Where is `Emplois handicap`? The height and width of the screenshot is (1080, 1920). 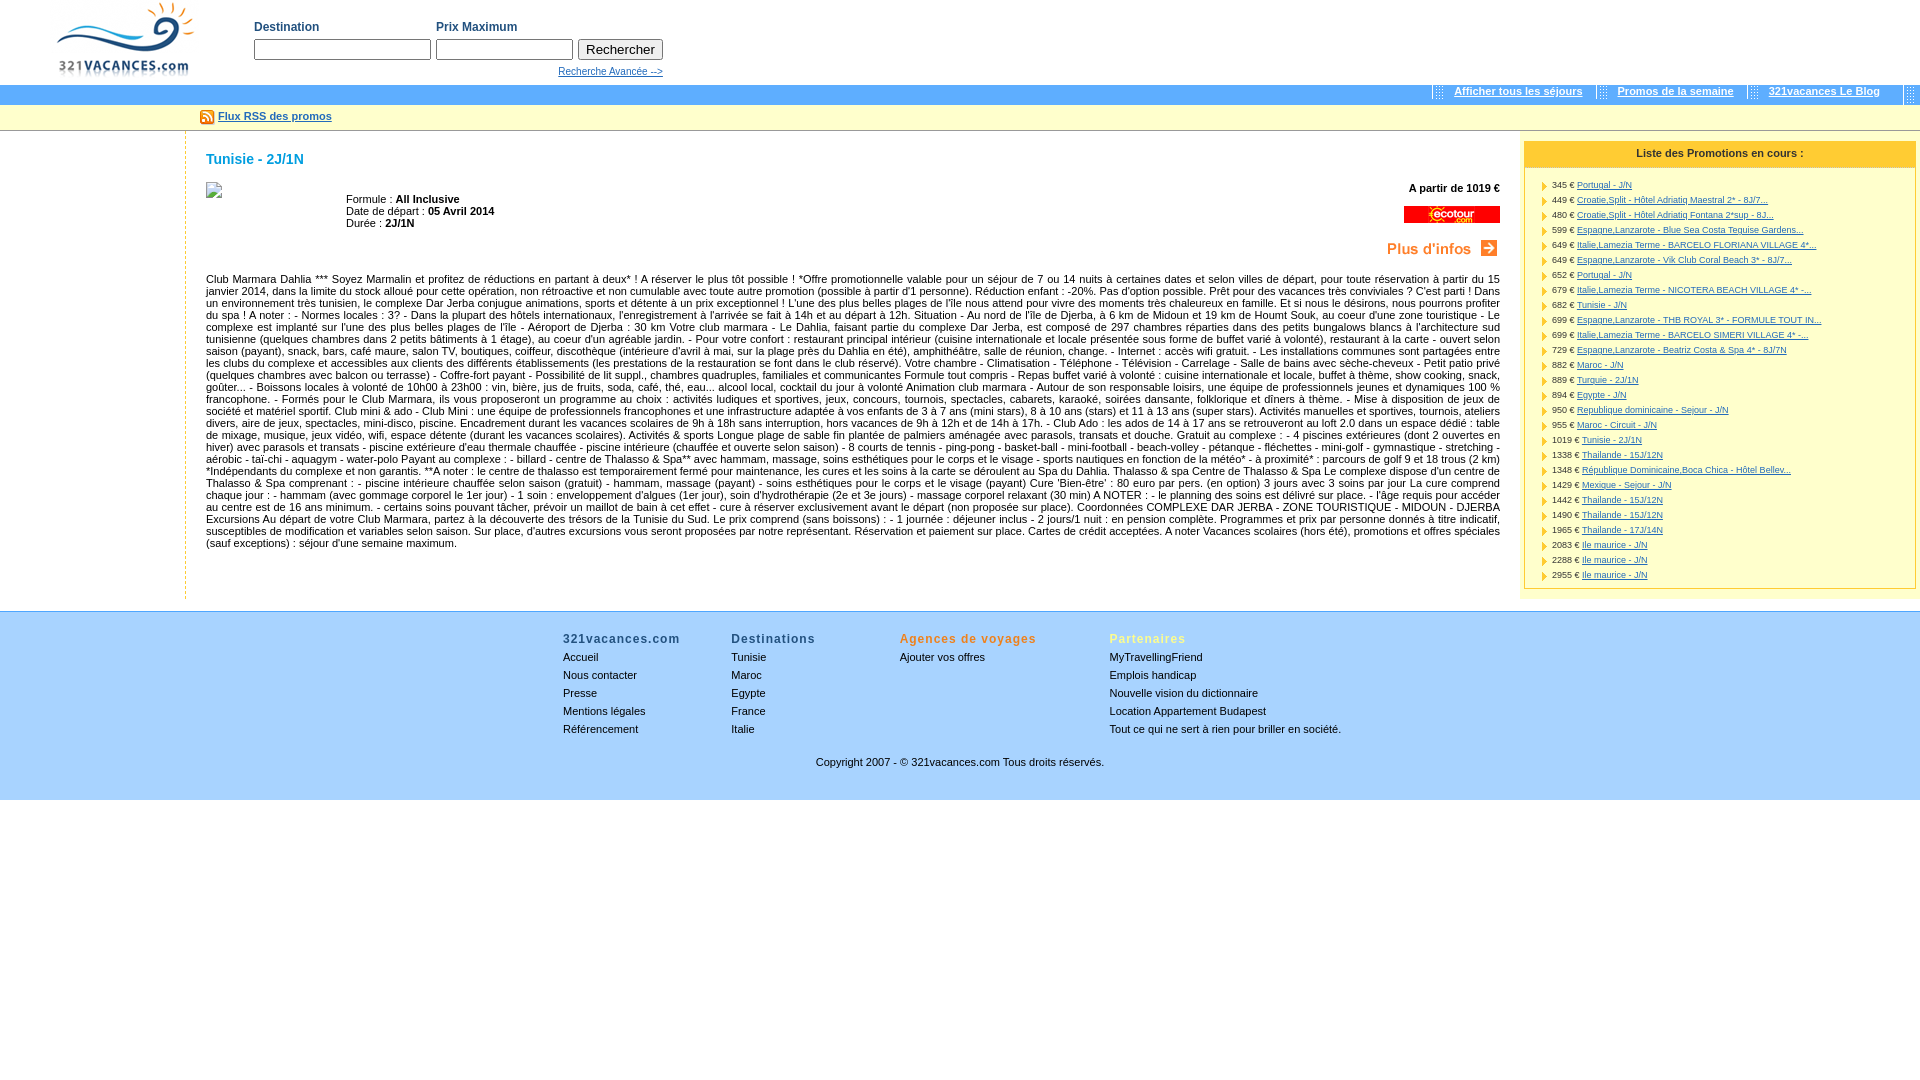
Emplois handicap is located at coordinates (1154, 675).